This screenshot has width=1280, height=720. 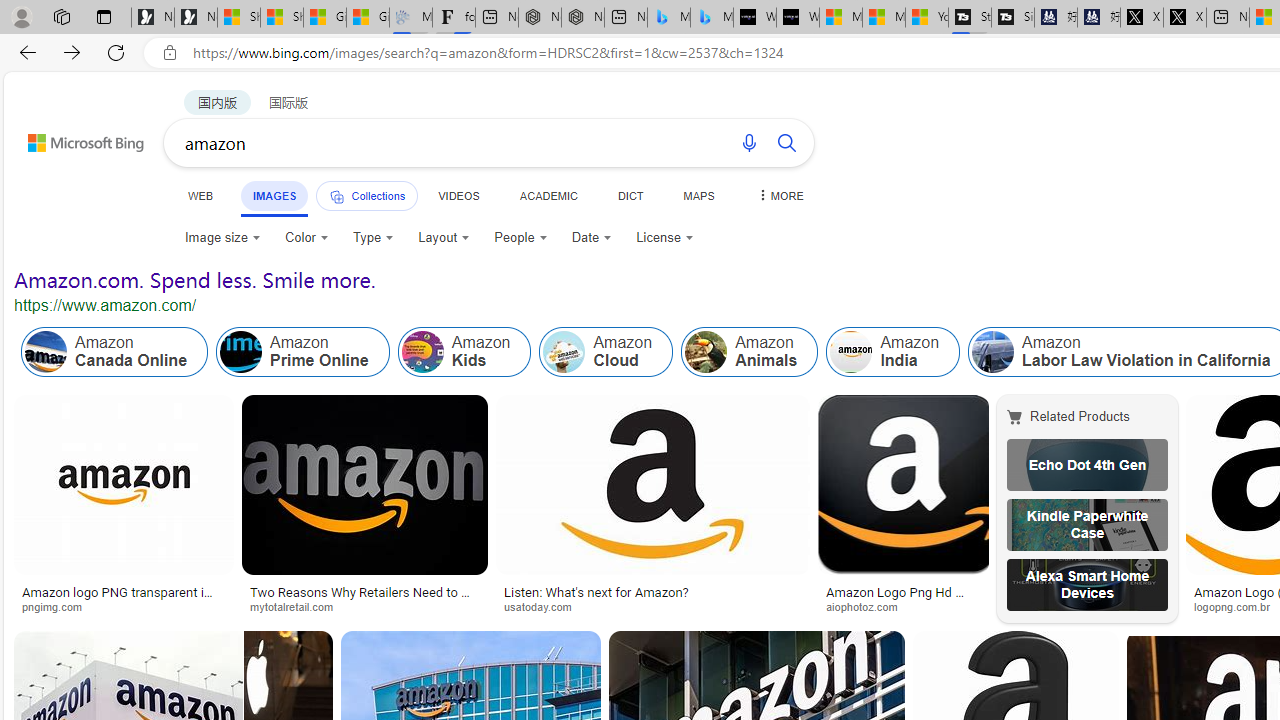 I want to click on Microsoft Bing Travel - Stays in Bangkok, Bangkok, Thailand, so click(x=668, y=18).